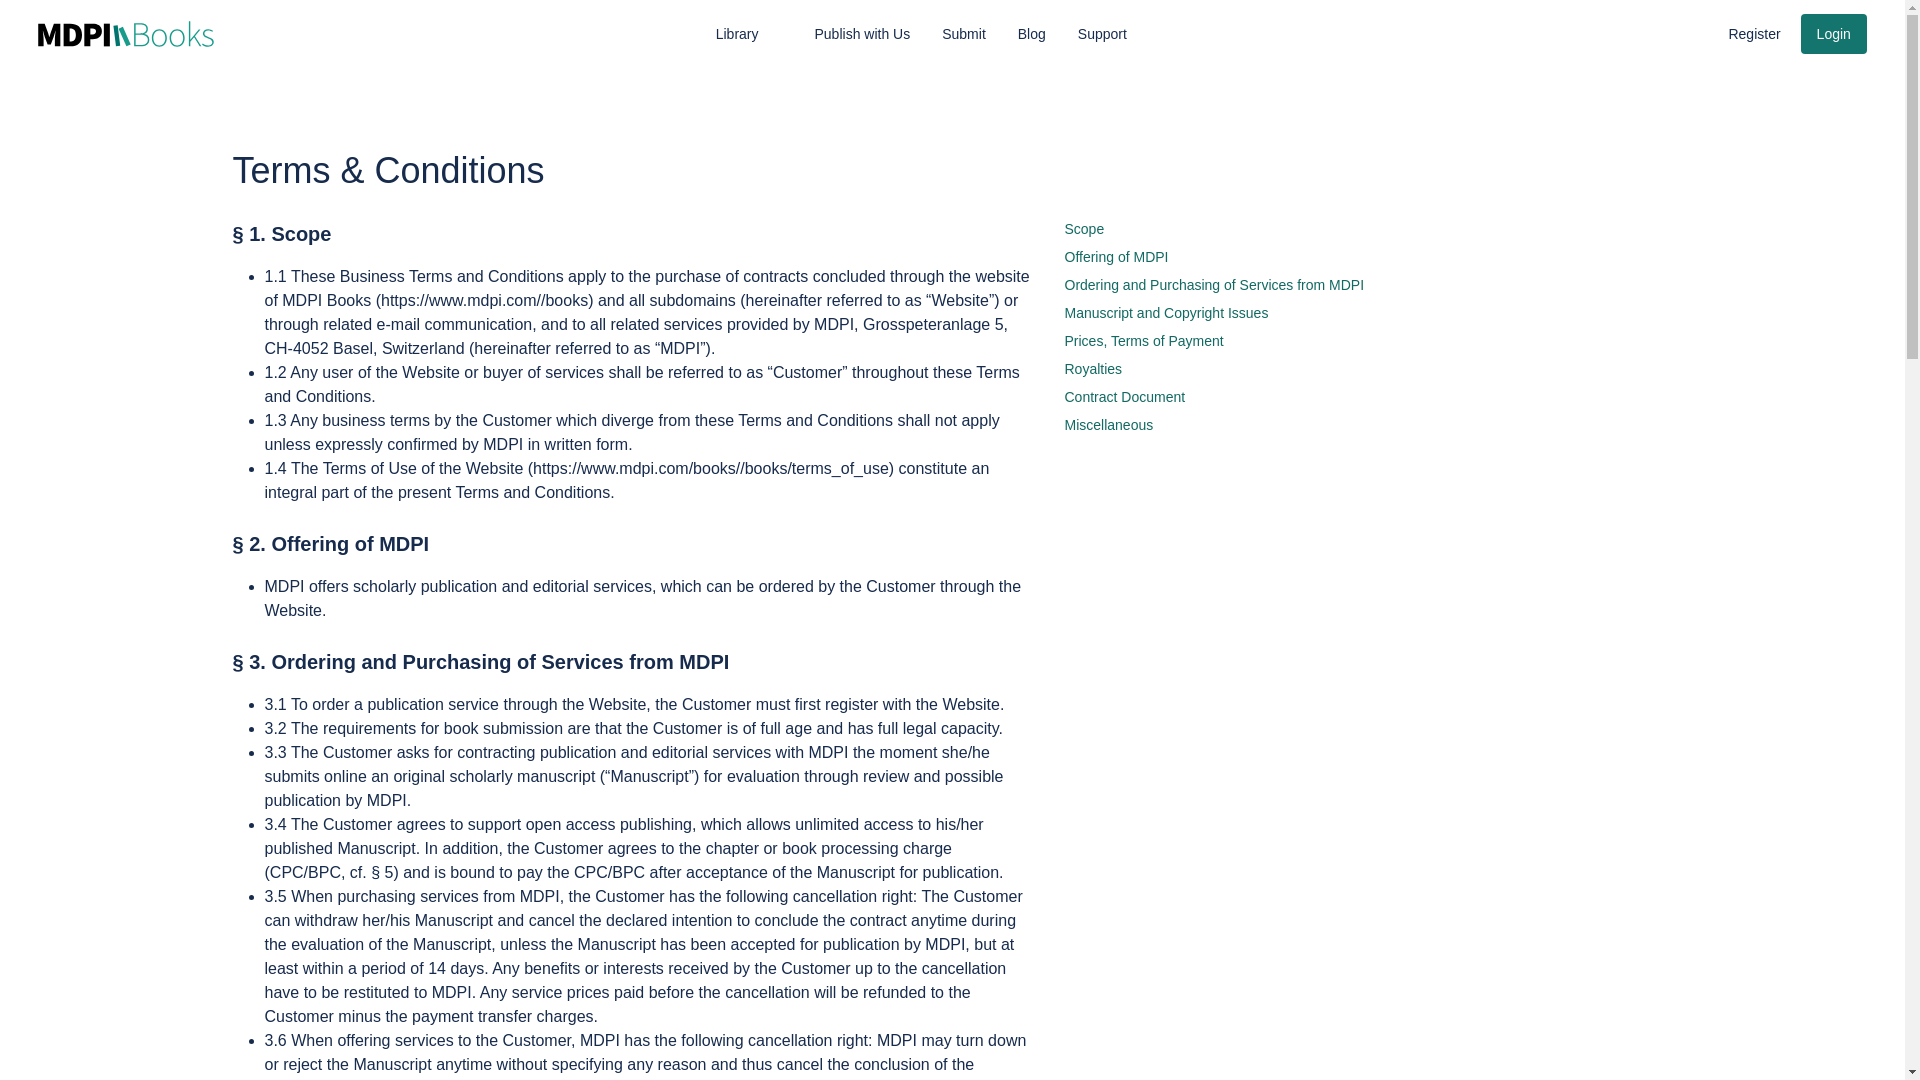  I want to click on Royalties, so click(1092, 368).